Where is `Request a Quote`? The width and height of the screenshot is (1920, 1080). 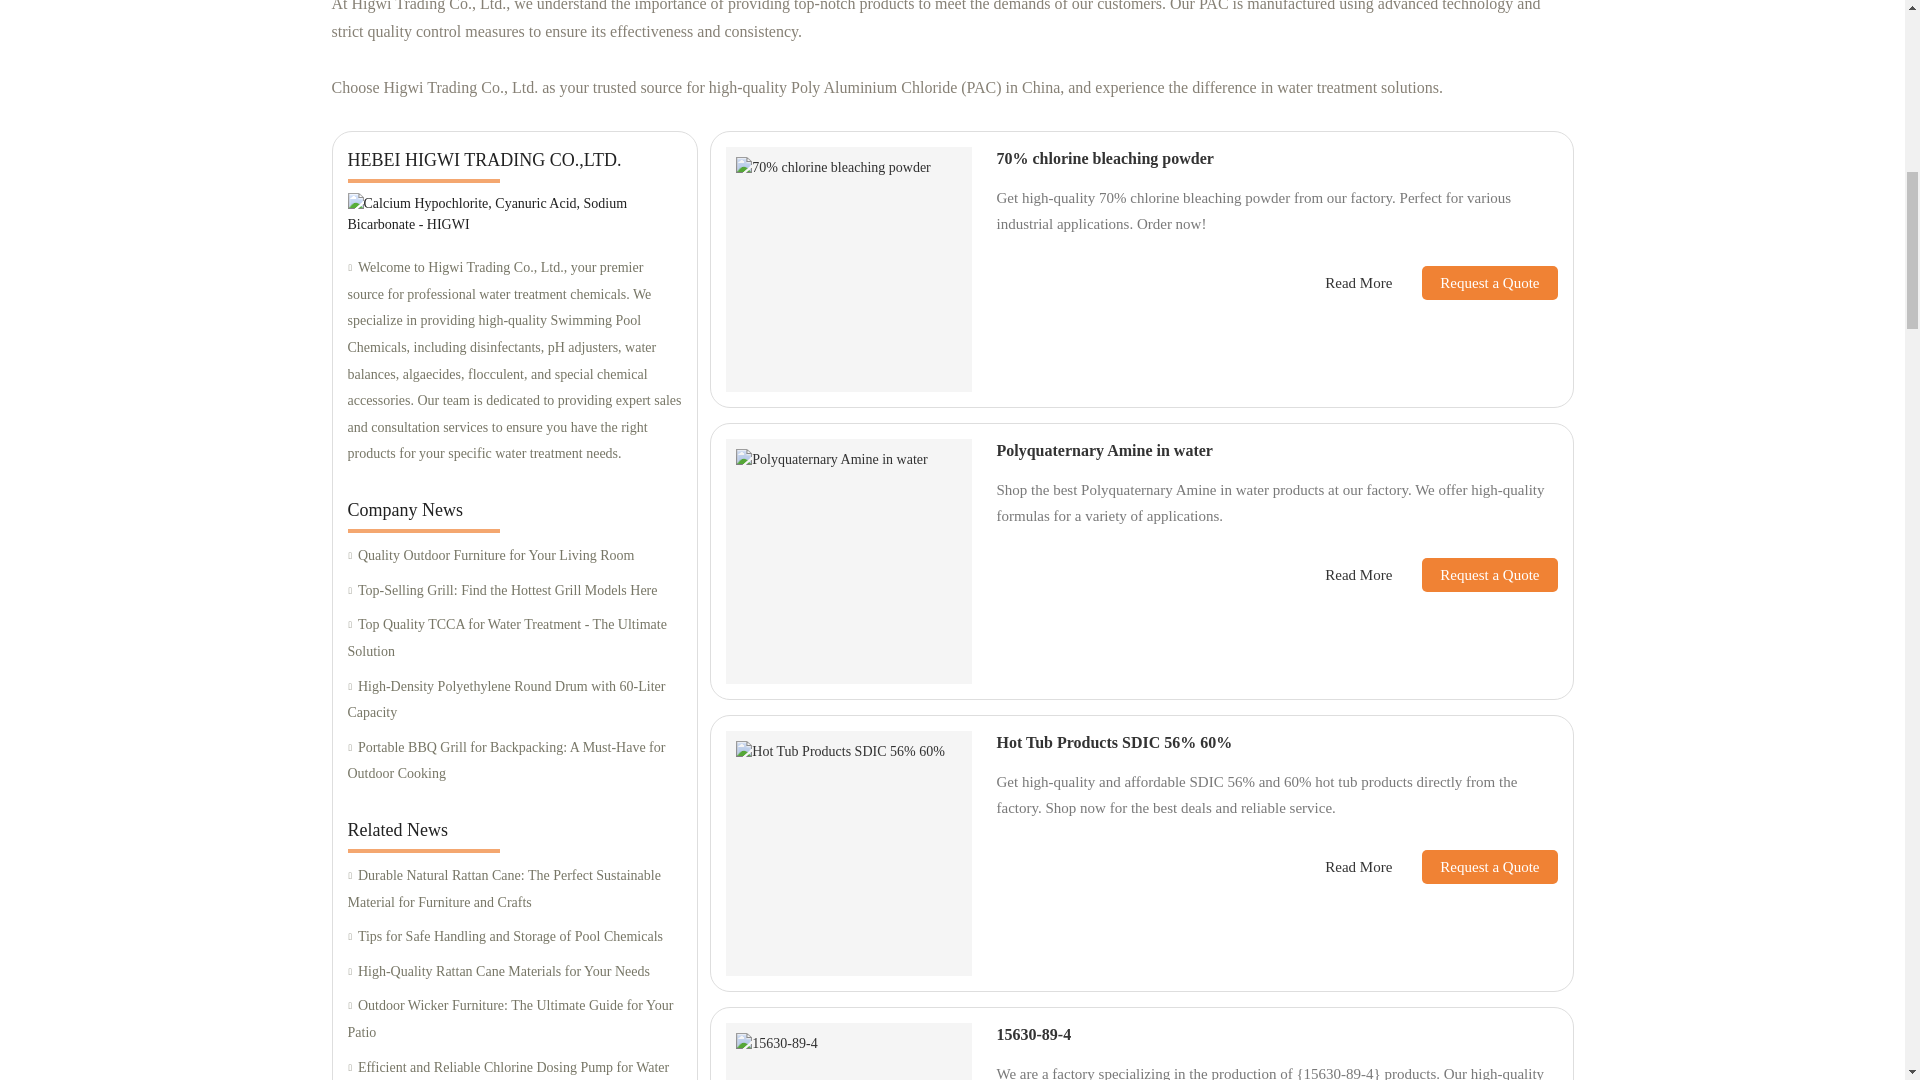
Request a Quote is located at coordinates (1474, 282).